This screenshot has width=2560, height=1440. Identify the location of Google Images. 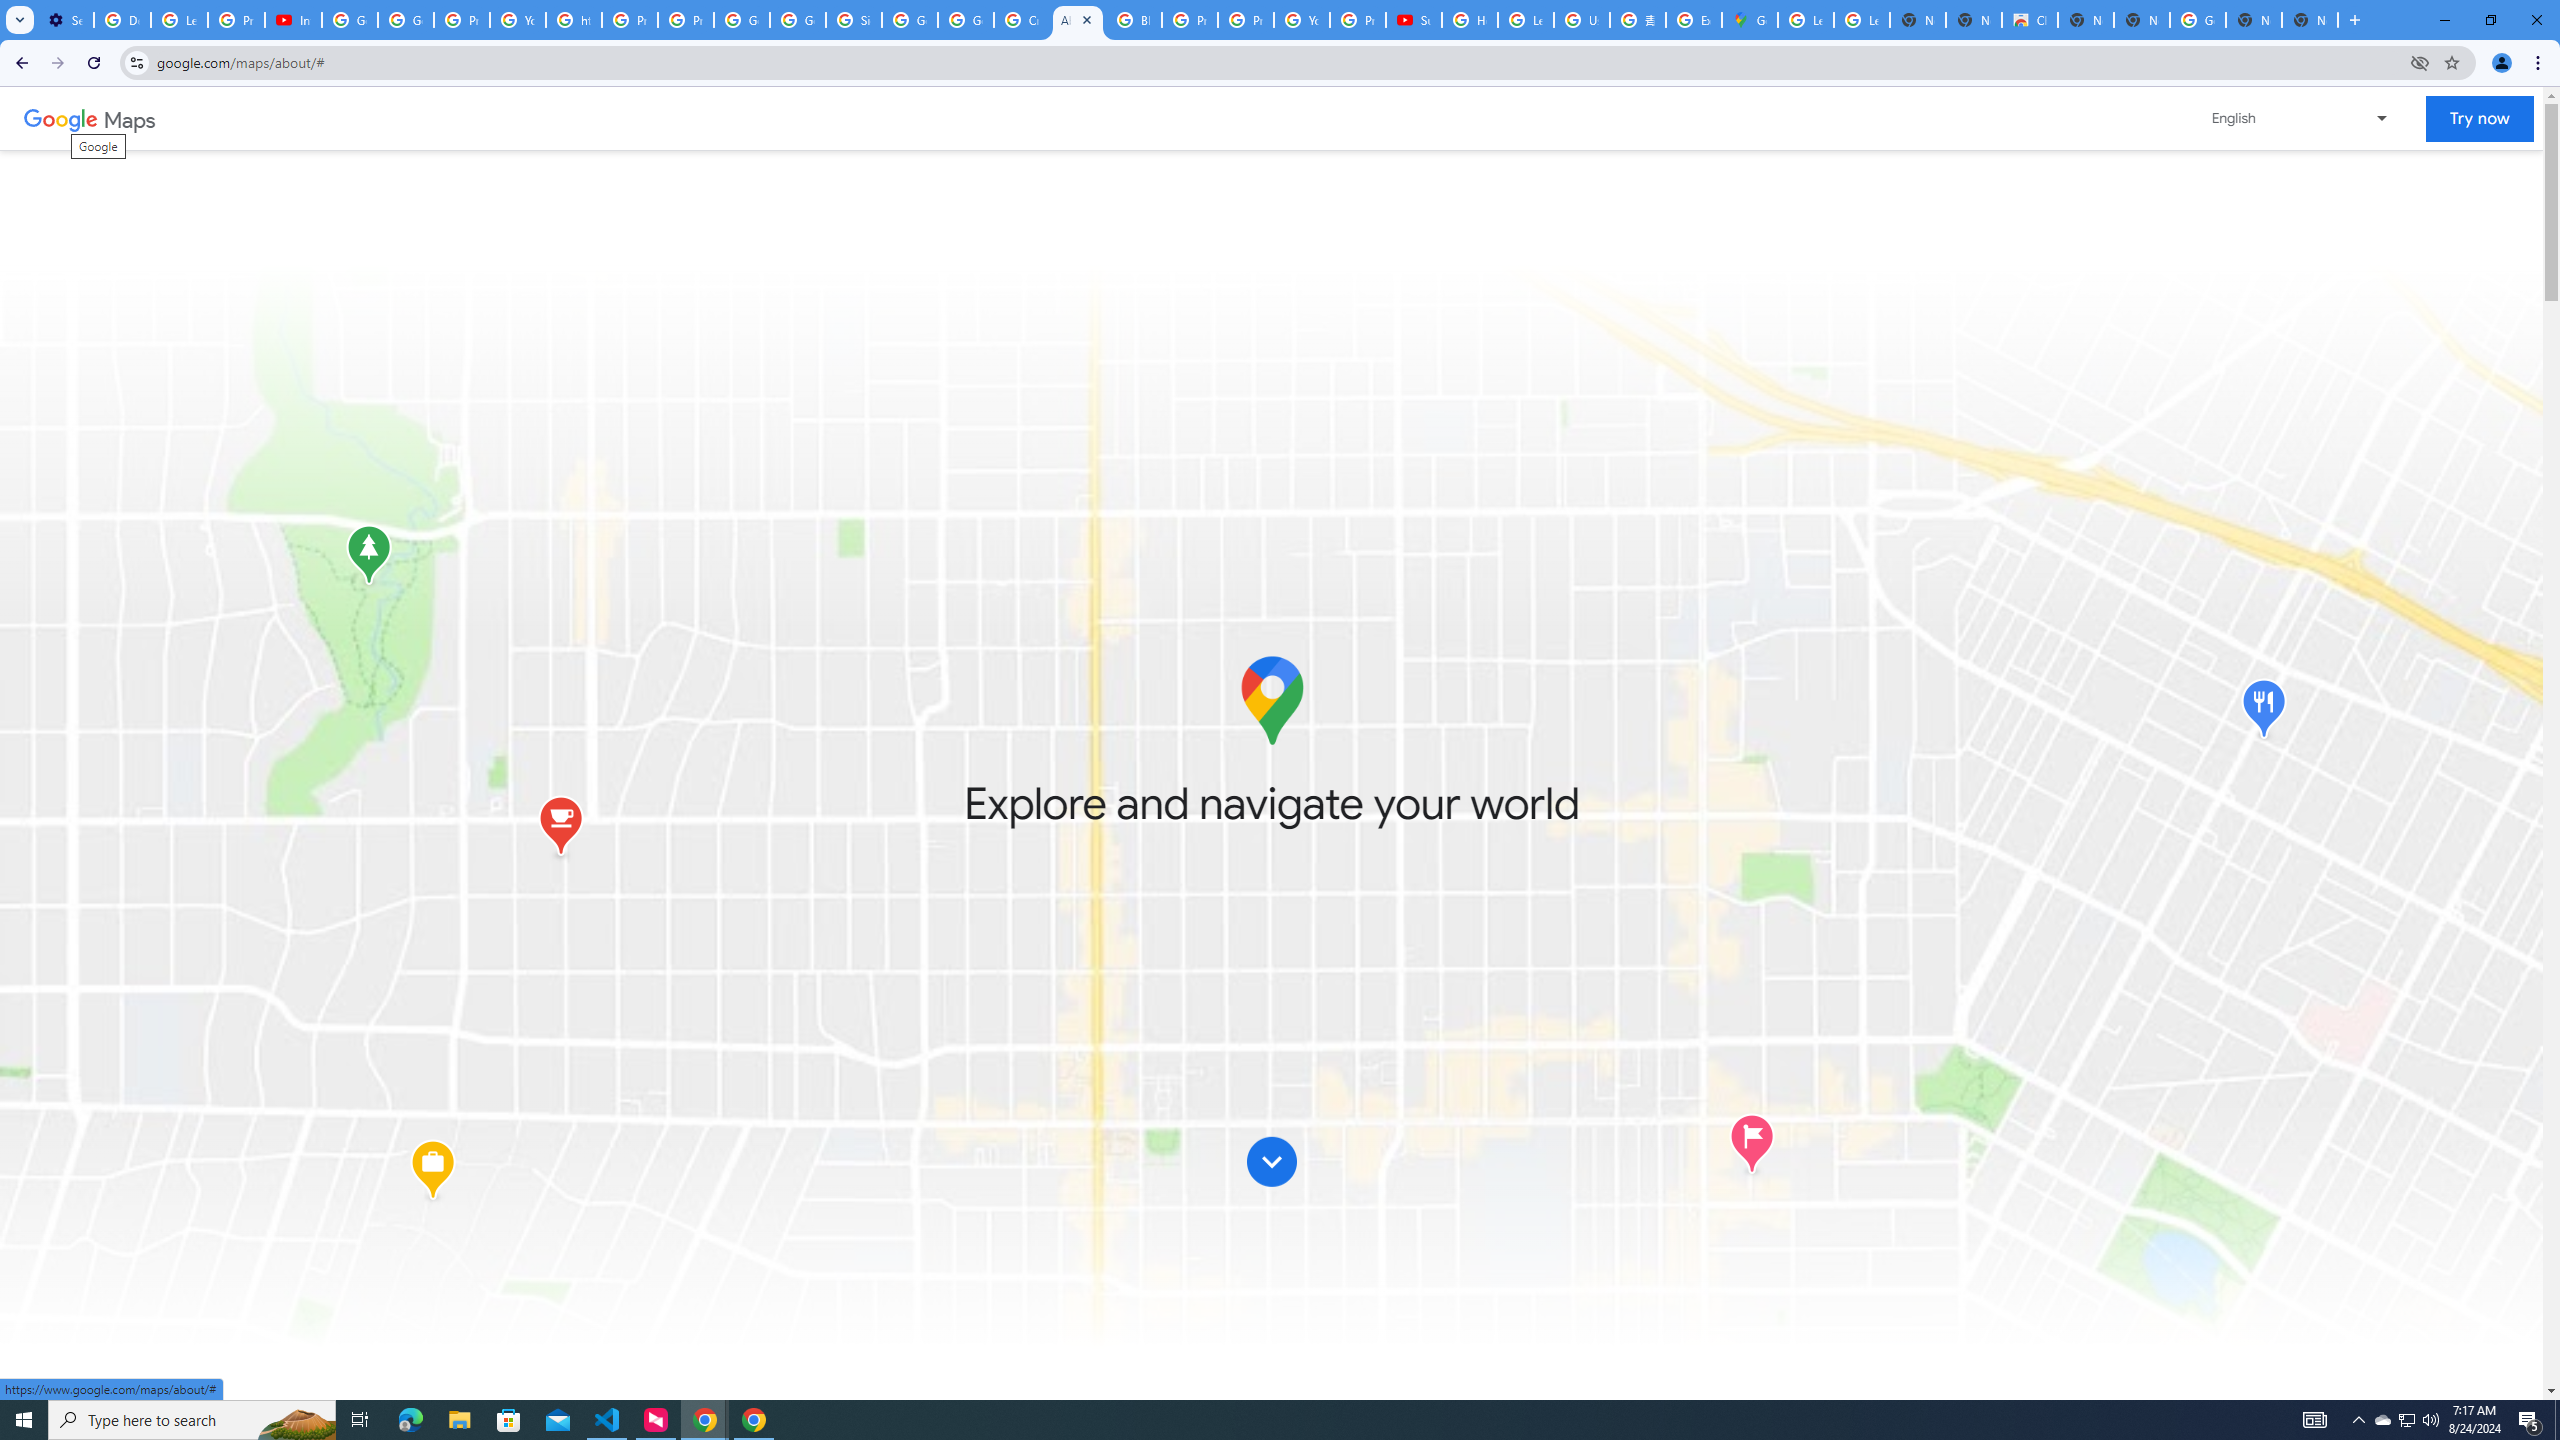
(2197, 20).